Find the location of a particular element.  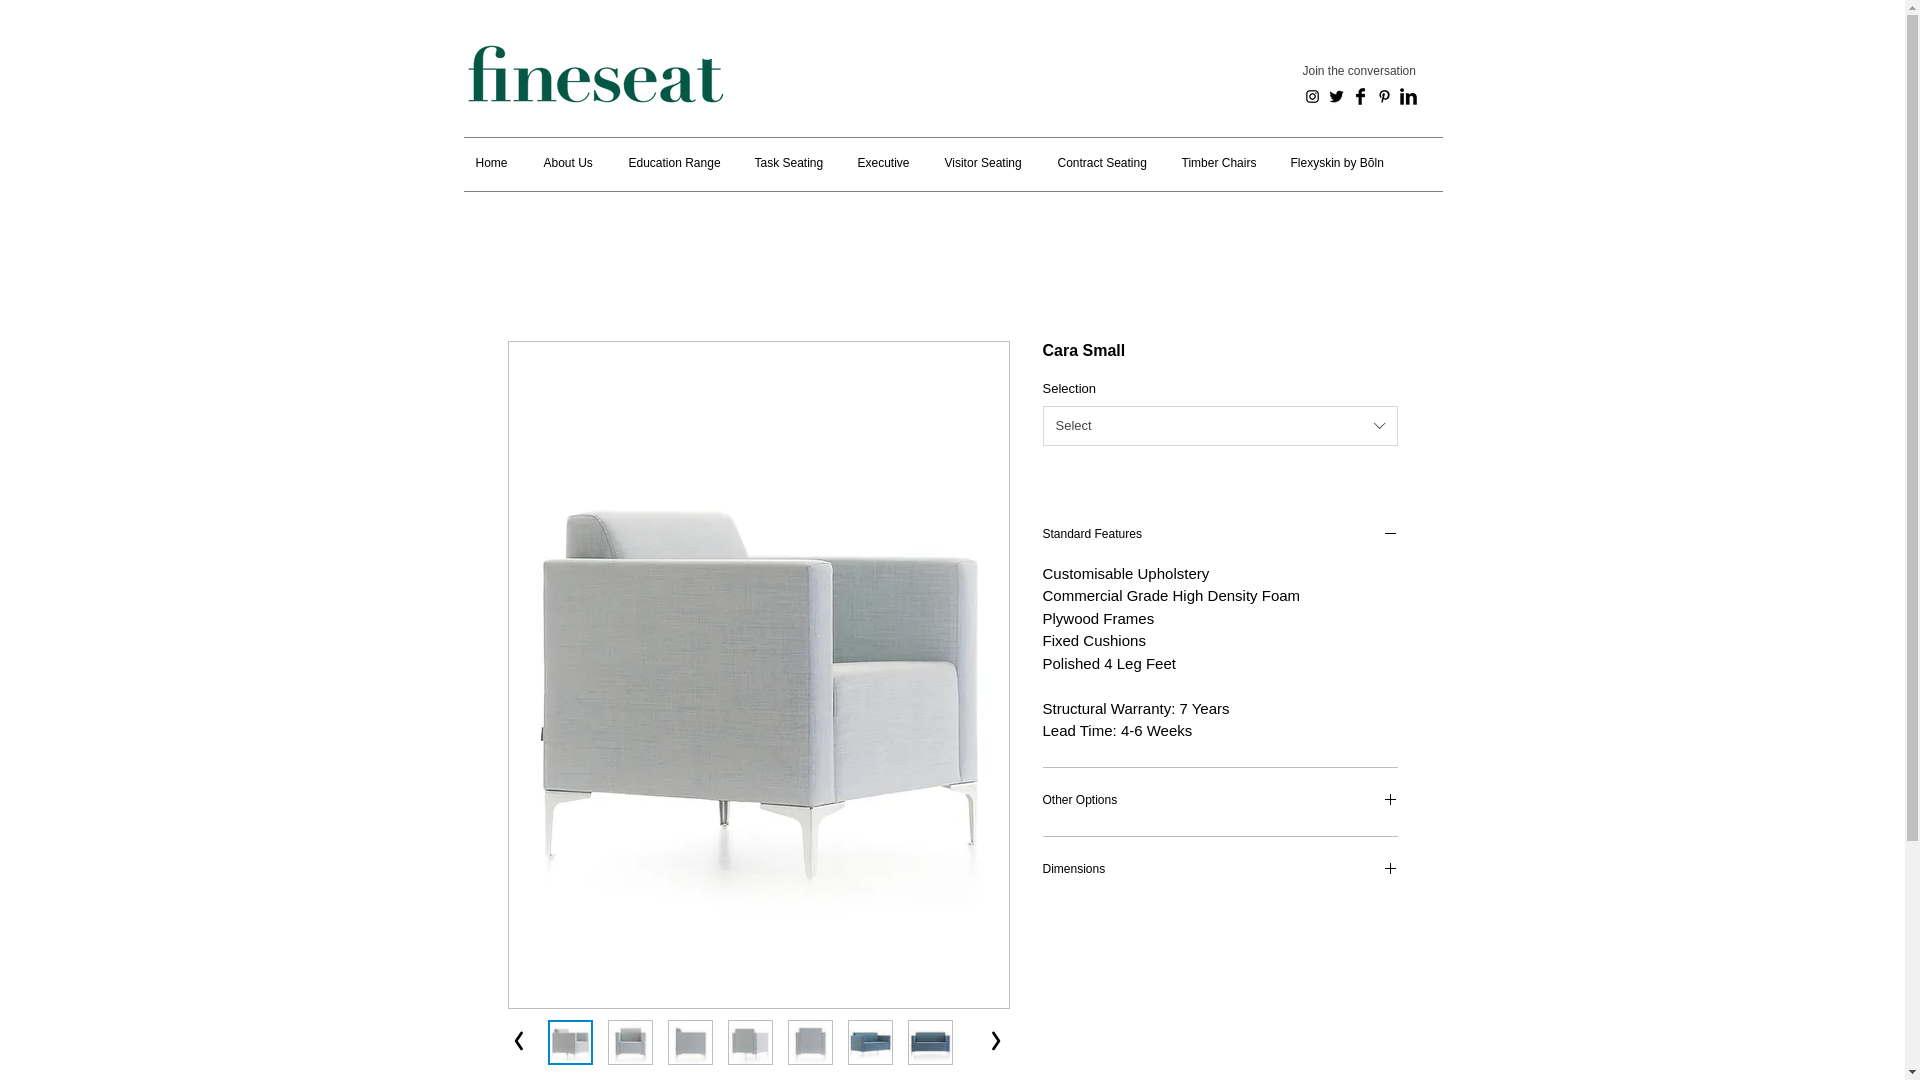

Visitor Seating is located at coordinates (988, 163).